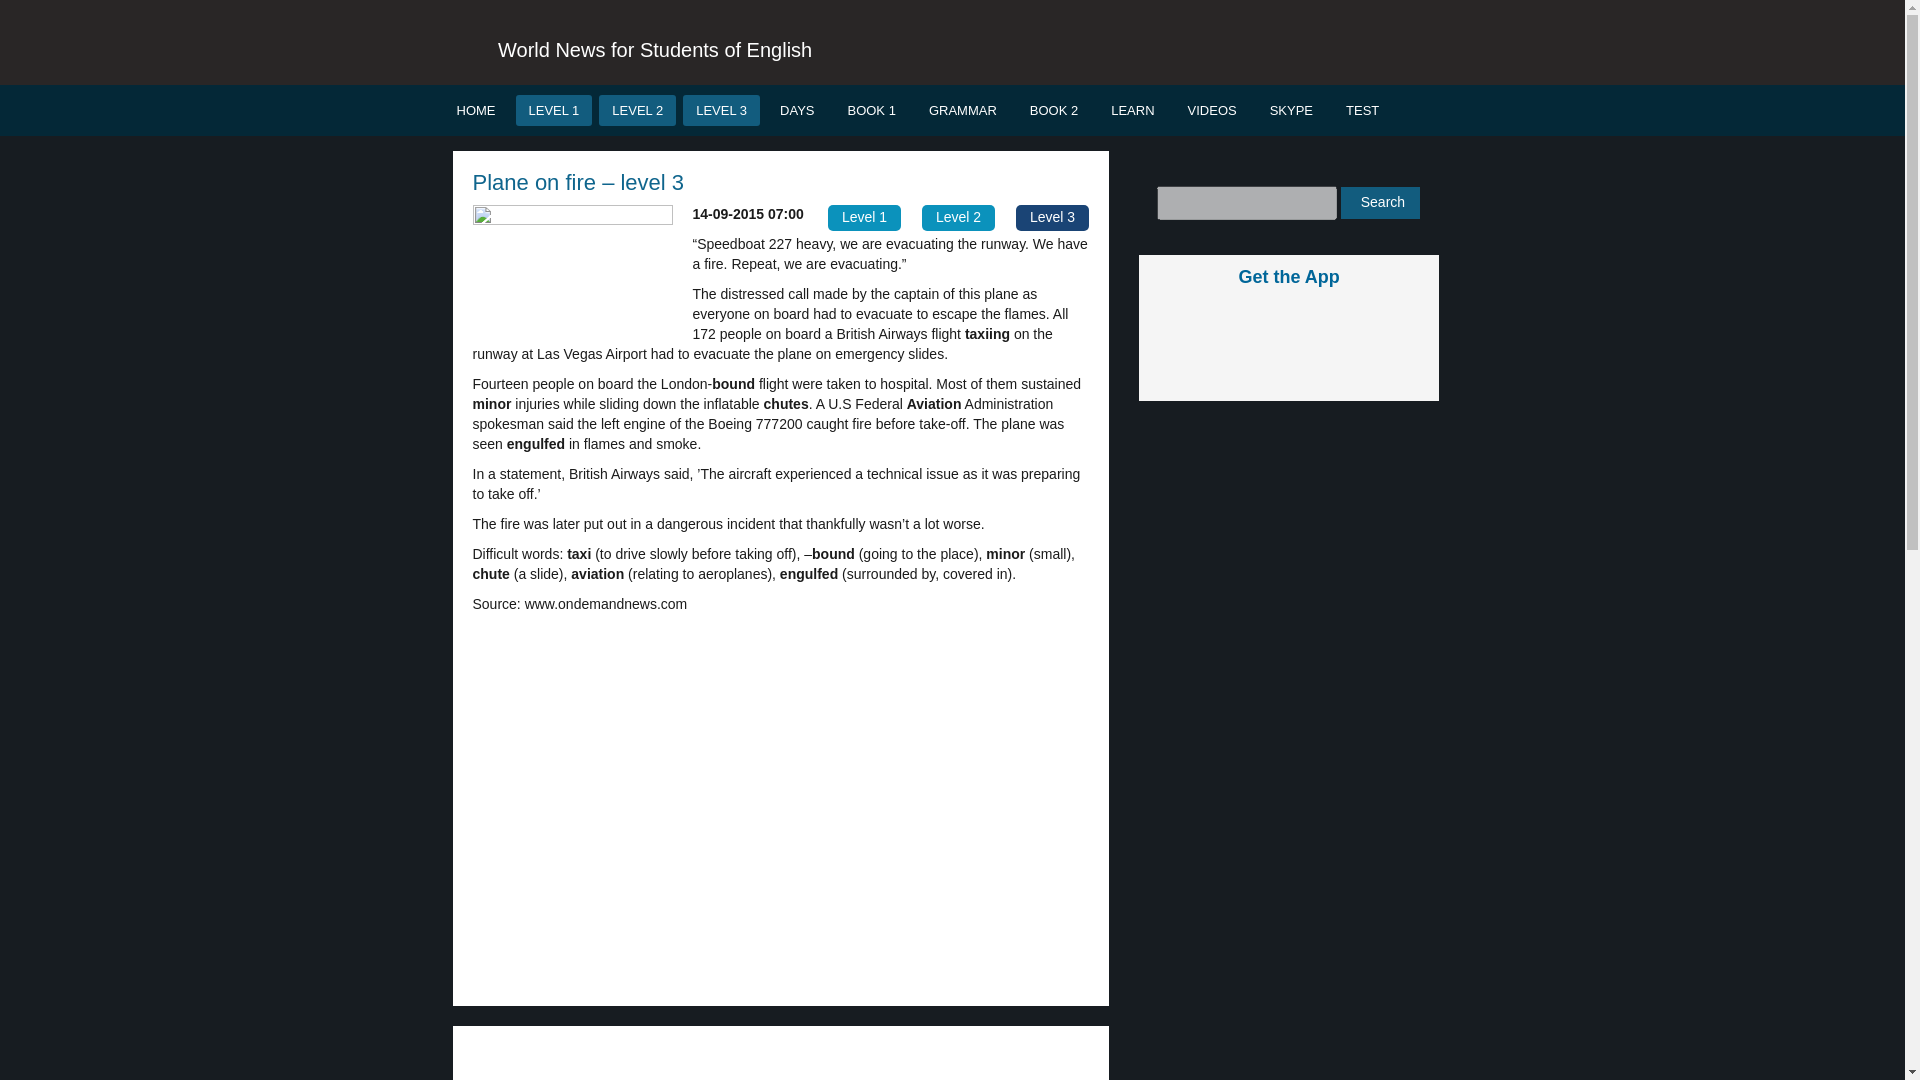 Image resolution: width=1920 pixels, height=1080 pixels. What do you see at coordinates (1362, 110) in the screenshot?
I see `TEST` at bounding box center [1362, 110].